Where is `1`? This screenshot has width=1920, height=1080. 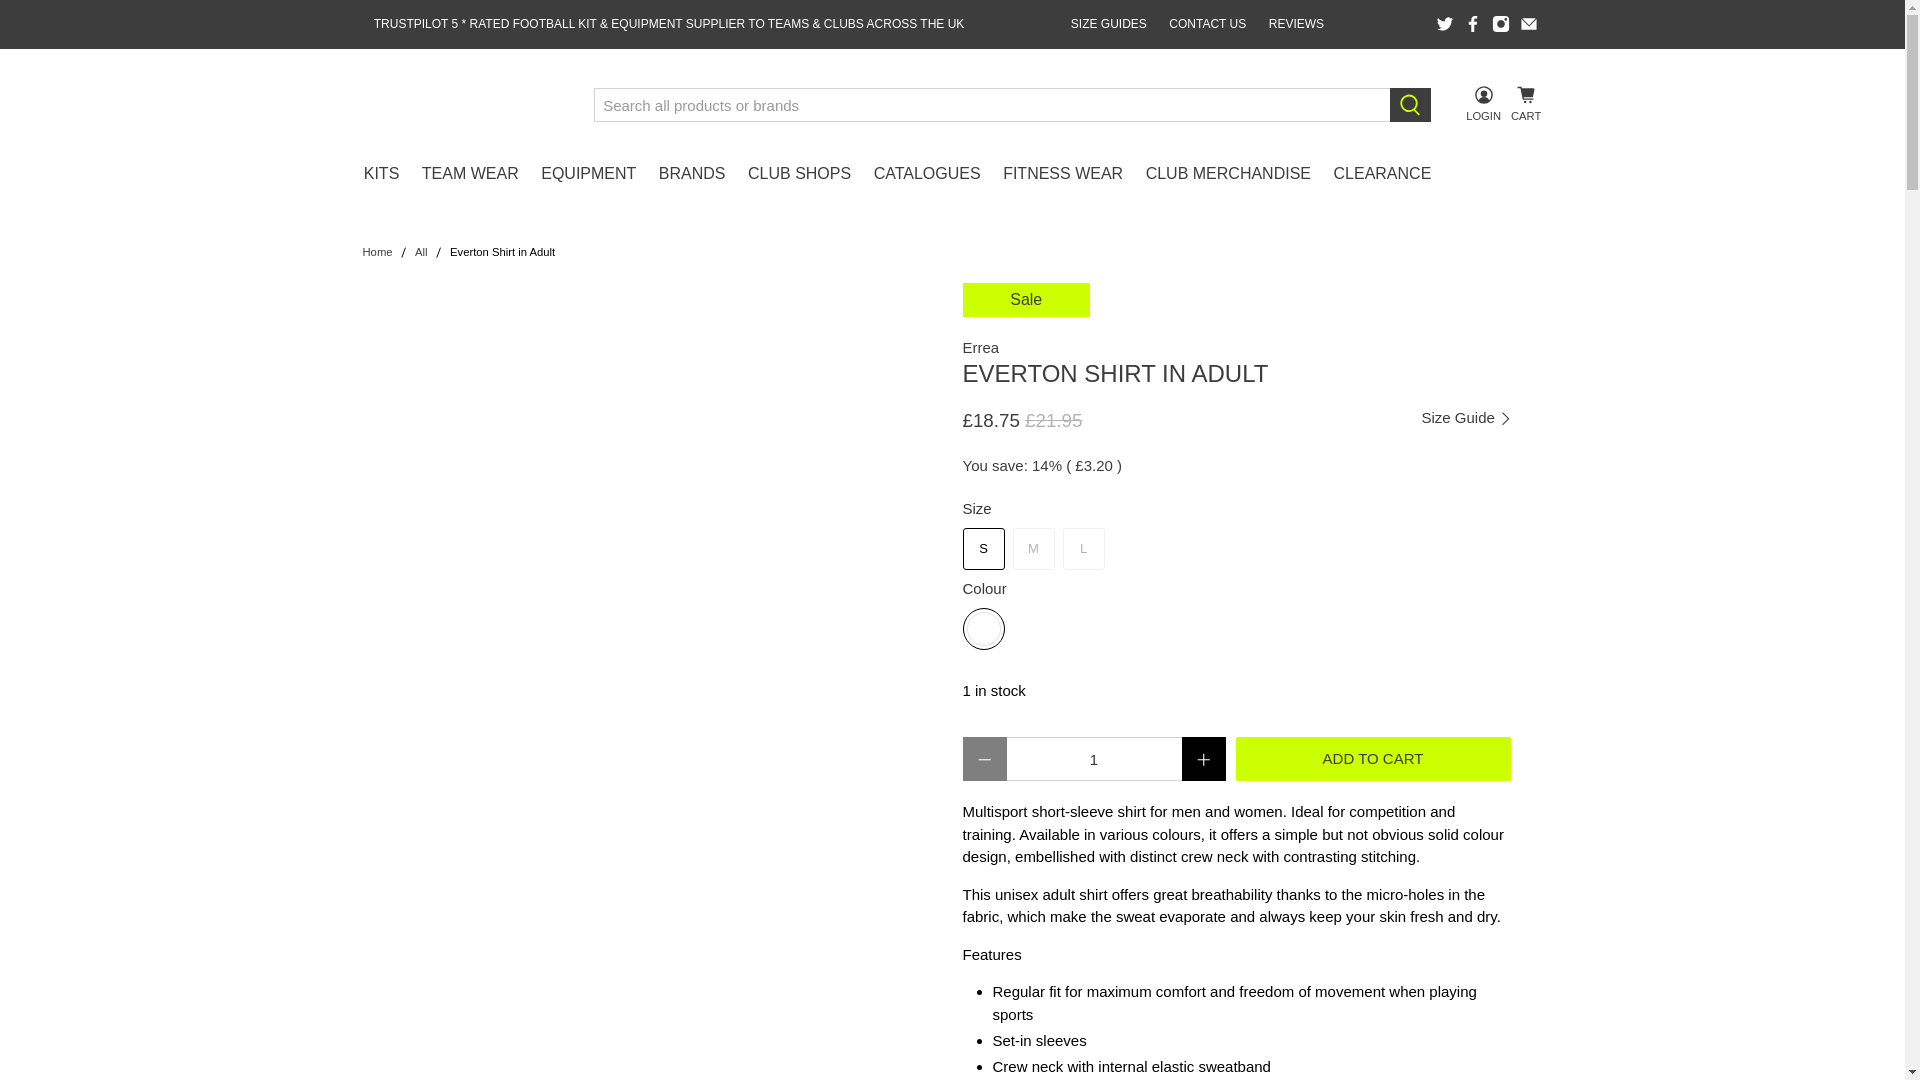
1 is located at coordinates (1093, 758).